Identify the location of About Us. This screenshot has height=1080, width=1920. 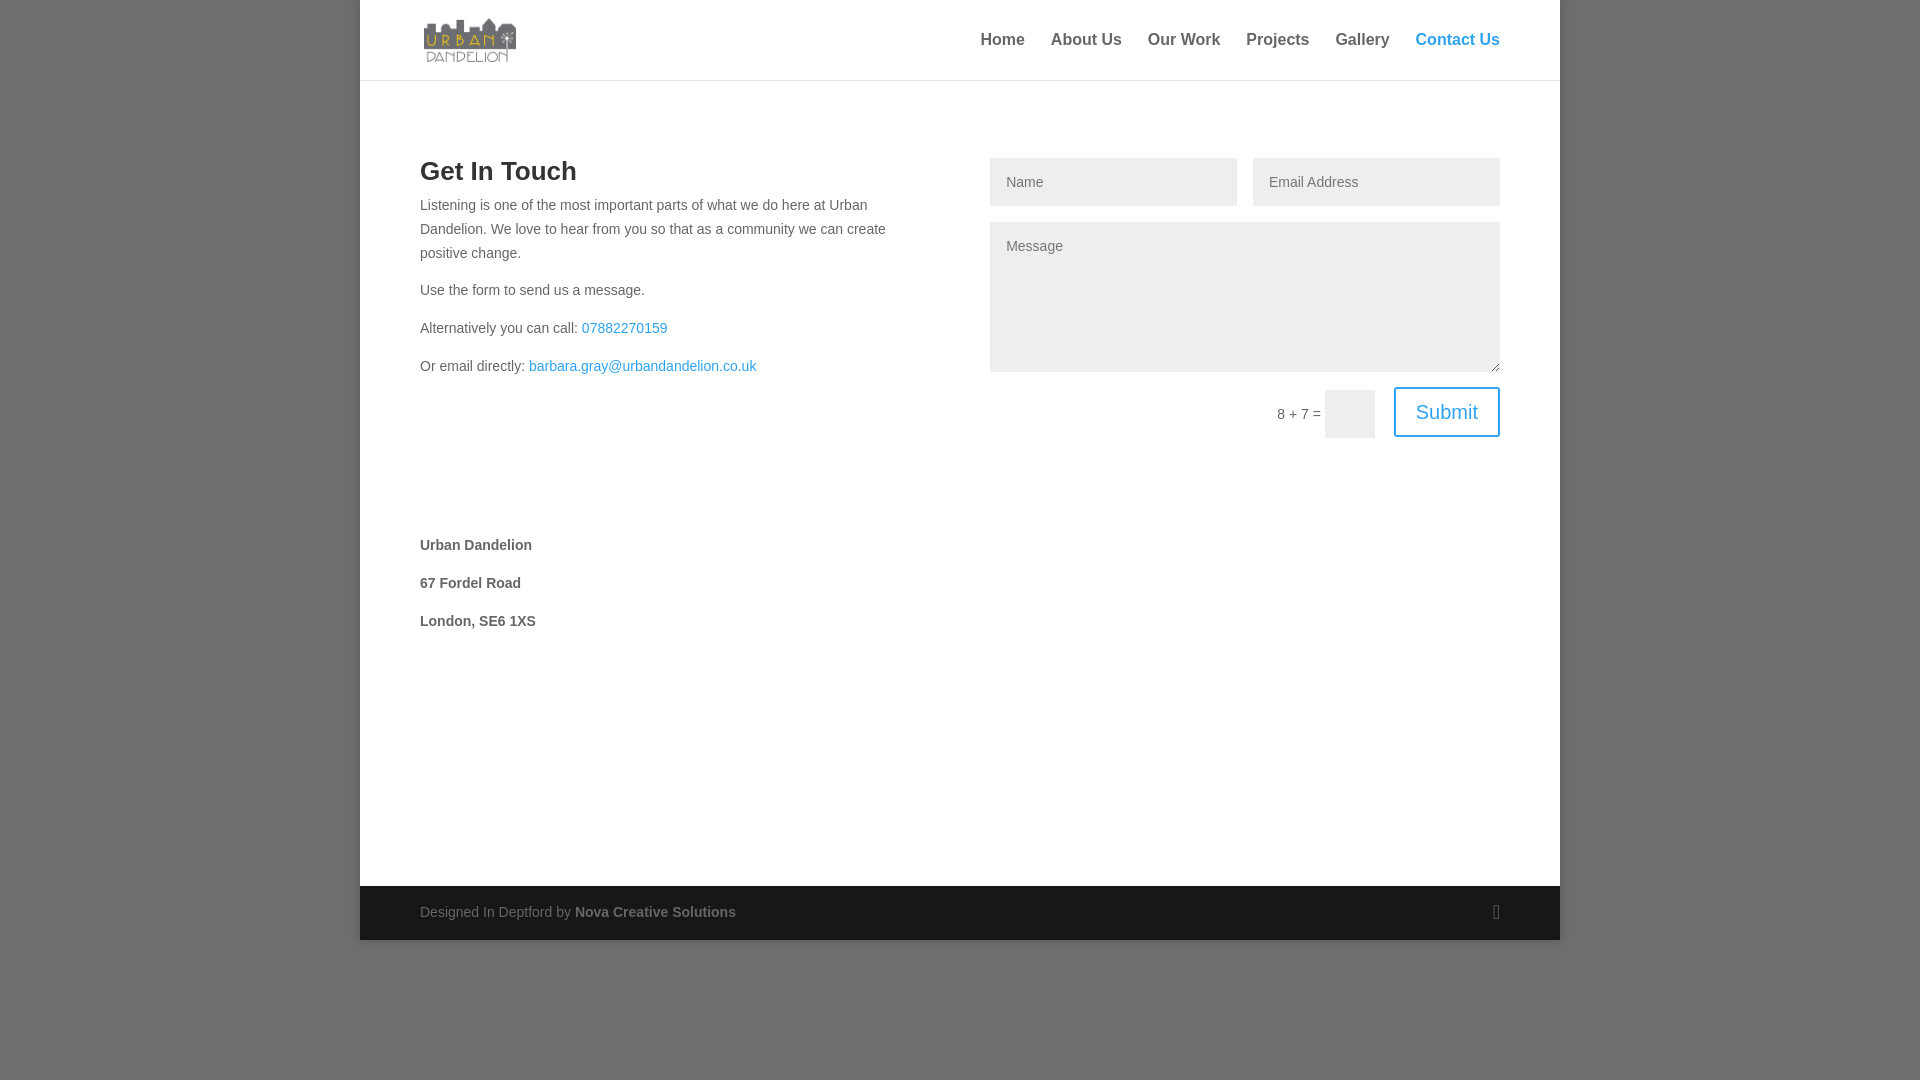
(1086, 56).